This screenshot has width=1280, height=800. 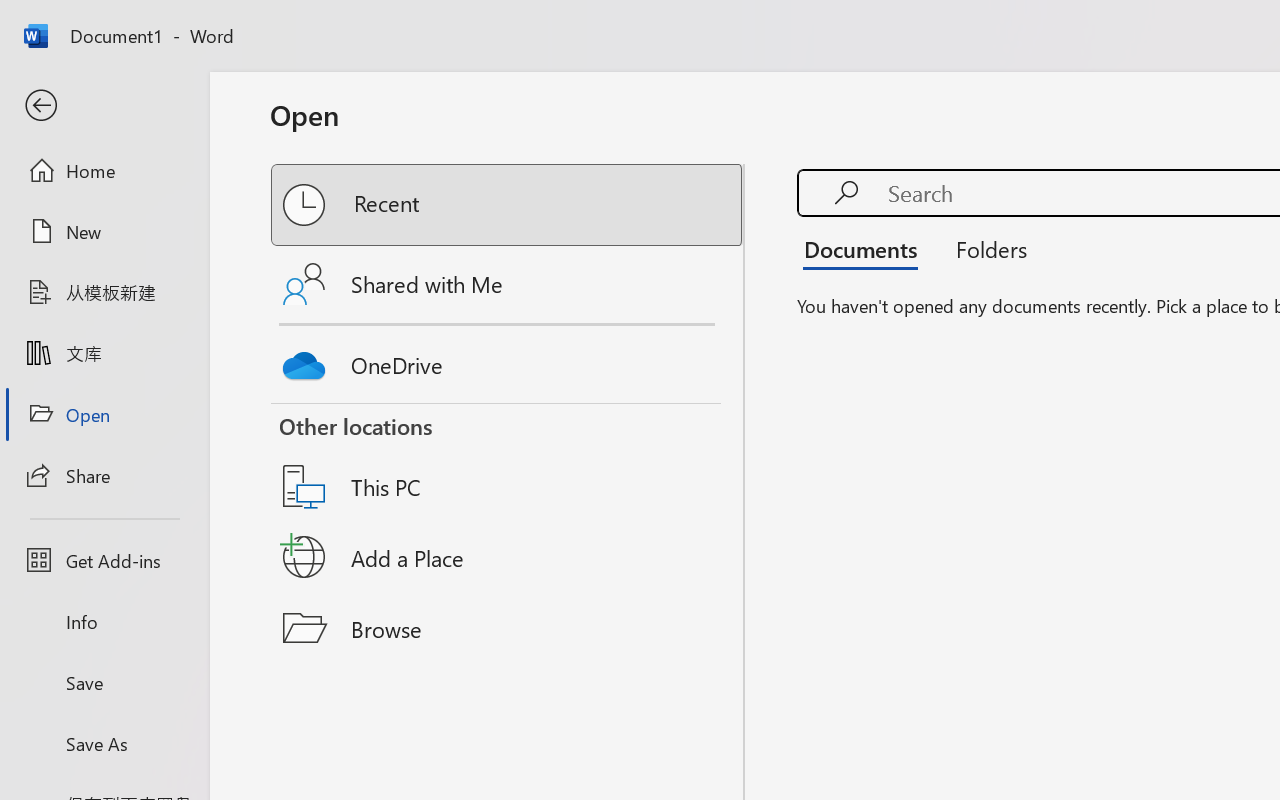 I want to click on Get Add-ins, so click(x=104, y=560).